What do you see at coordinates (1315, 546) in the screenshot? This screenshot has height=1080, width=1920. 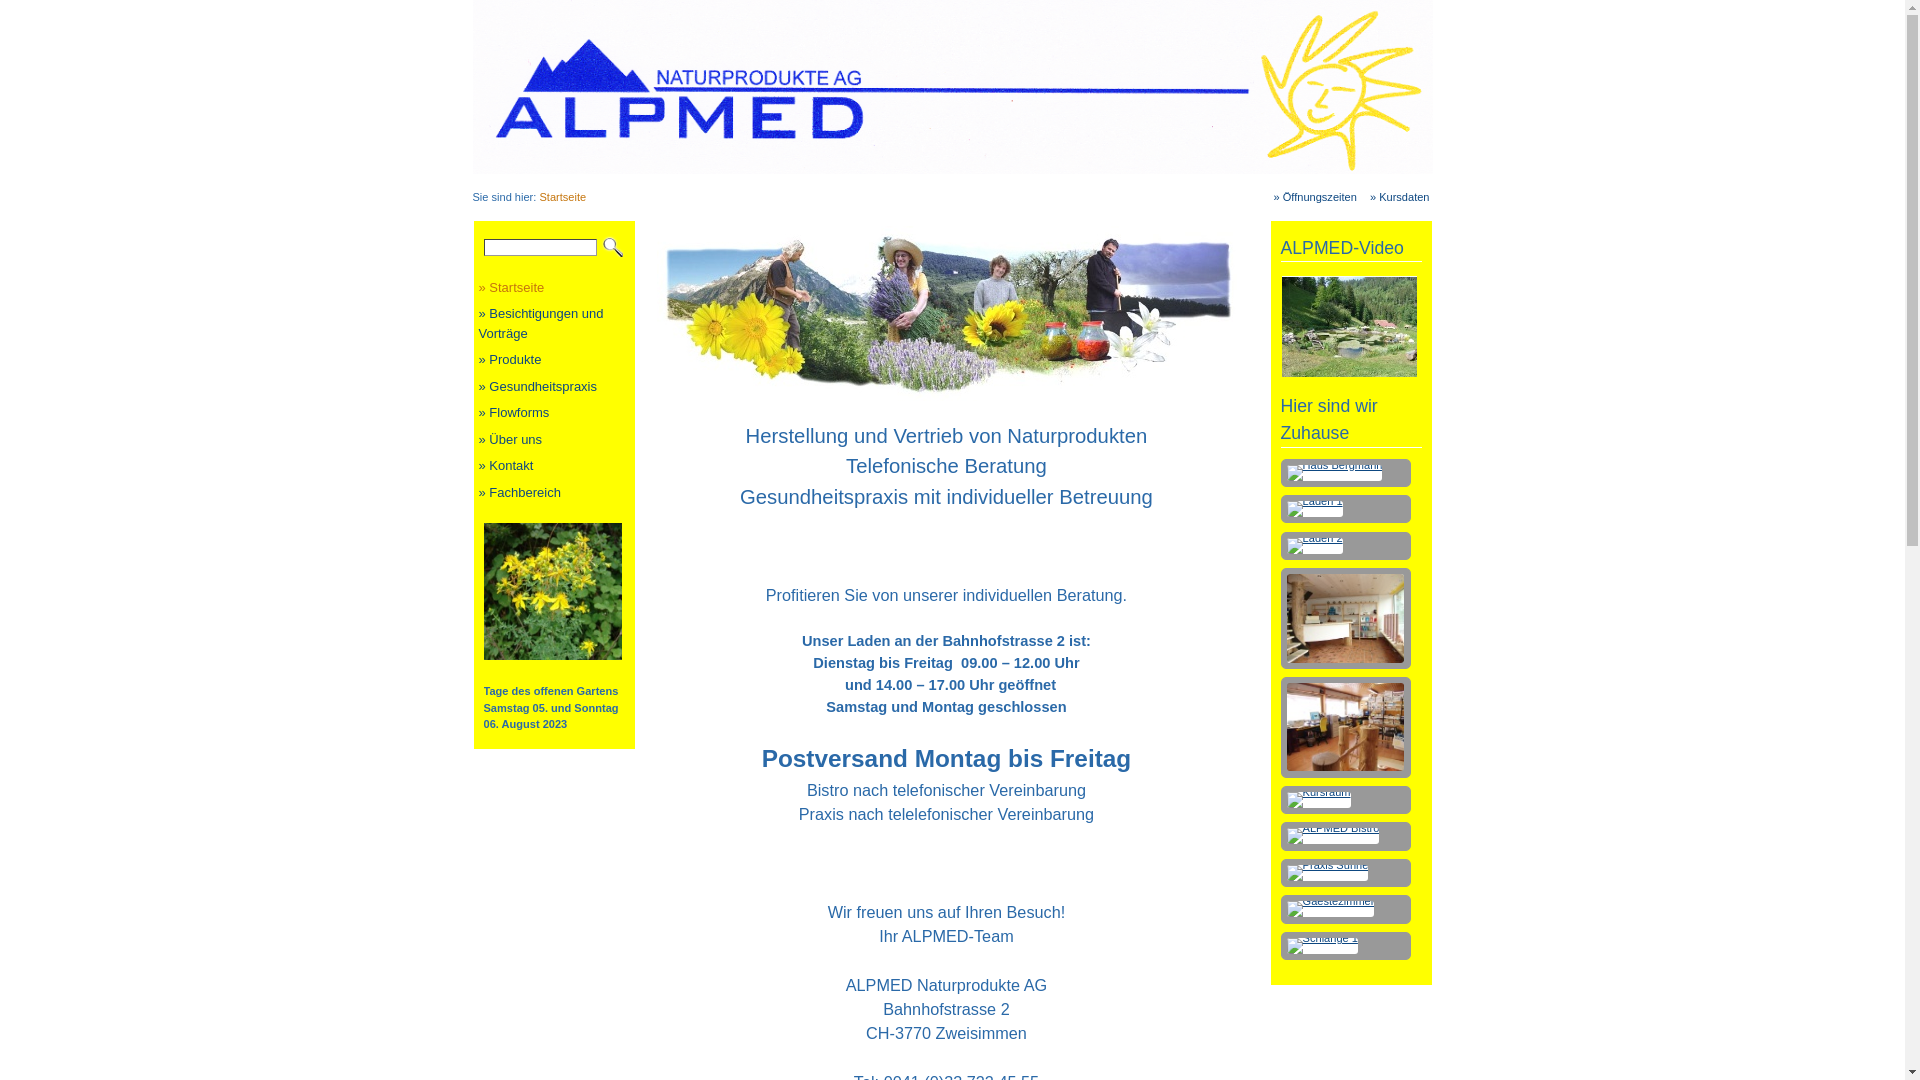 I see `Laden 2` at bounding box center [1315, 546].